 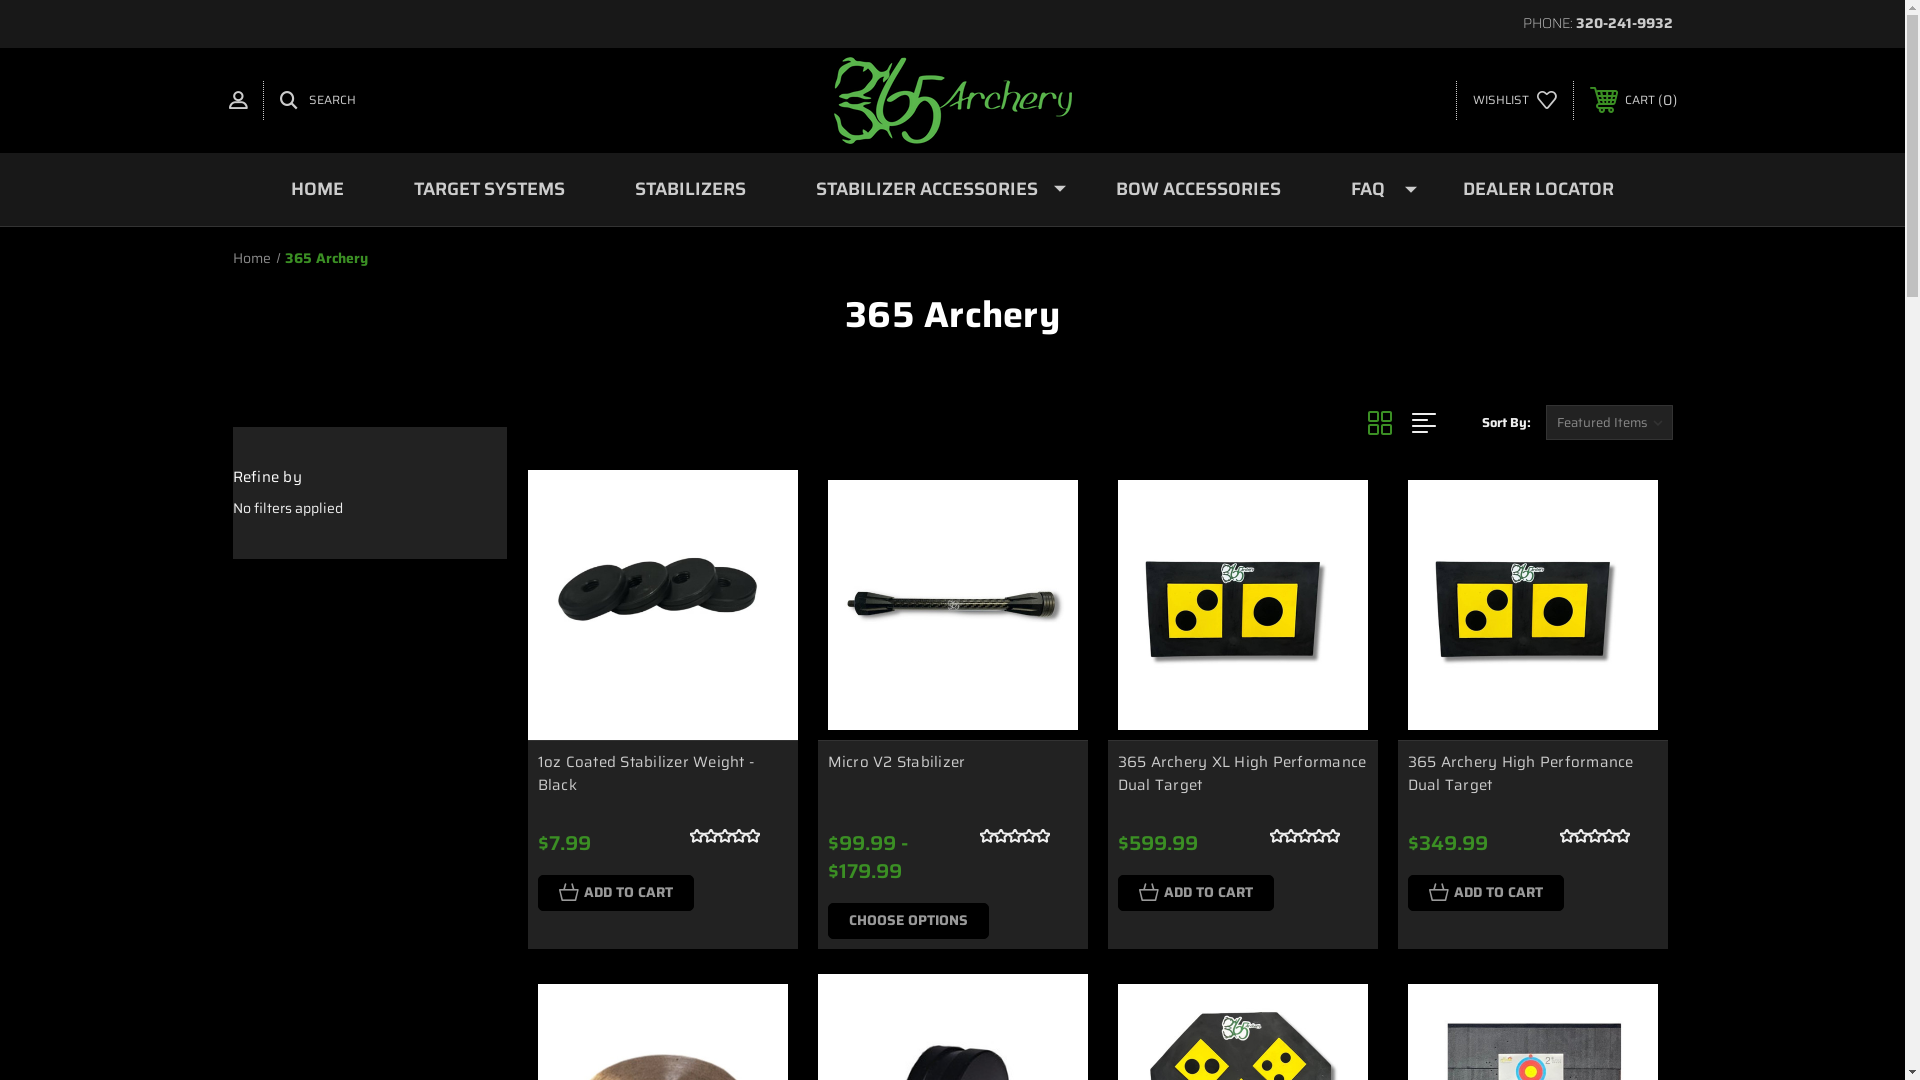 What do you see at coordinates (953, 100) in the screenshot?
I see `365 Archery` at bounding box center [953, 100].